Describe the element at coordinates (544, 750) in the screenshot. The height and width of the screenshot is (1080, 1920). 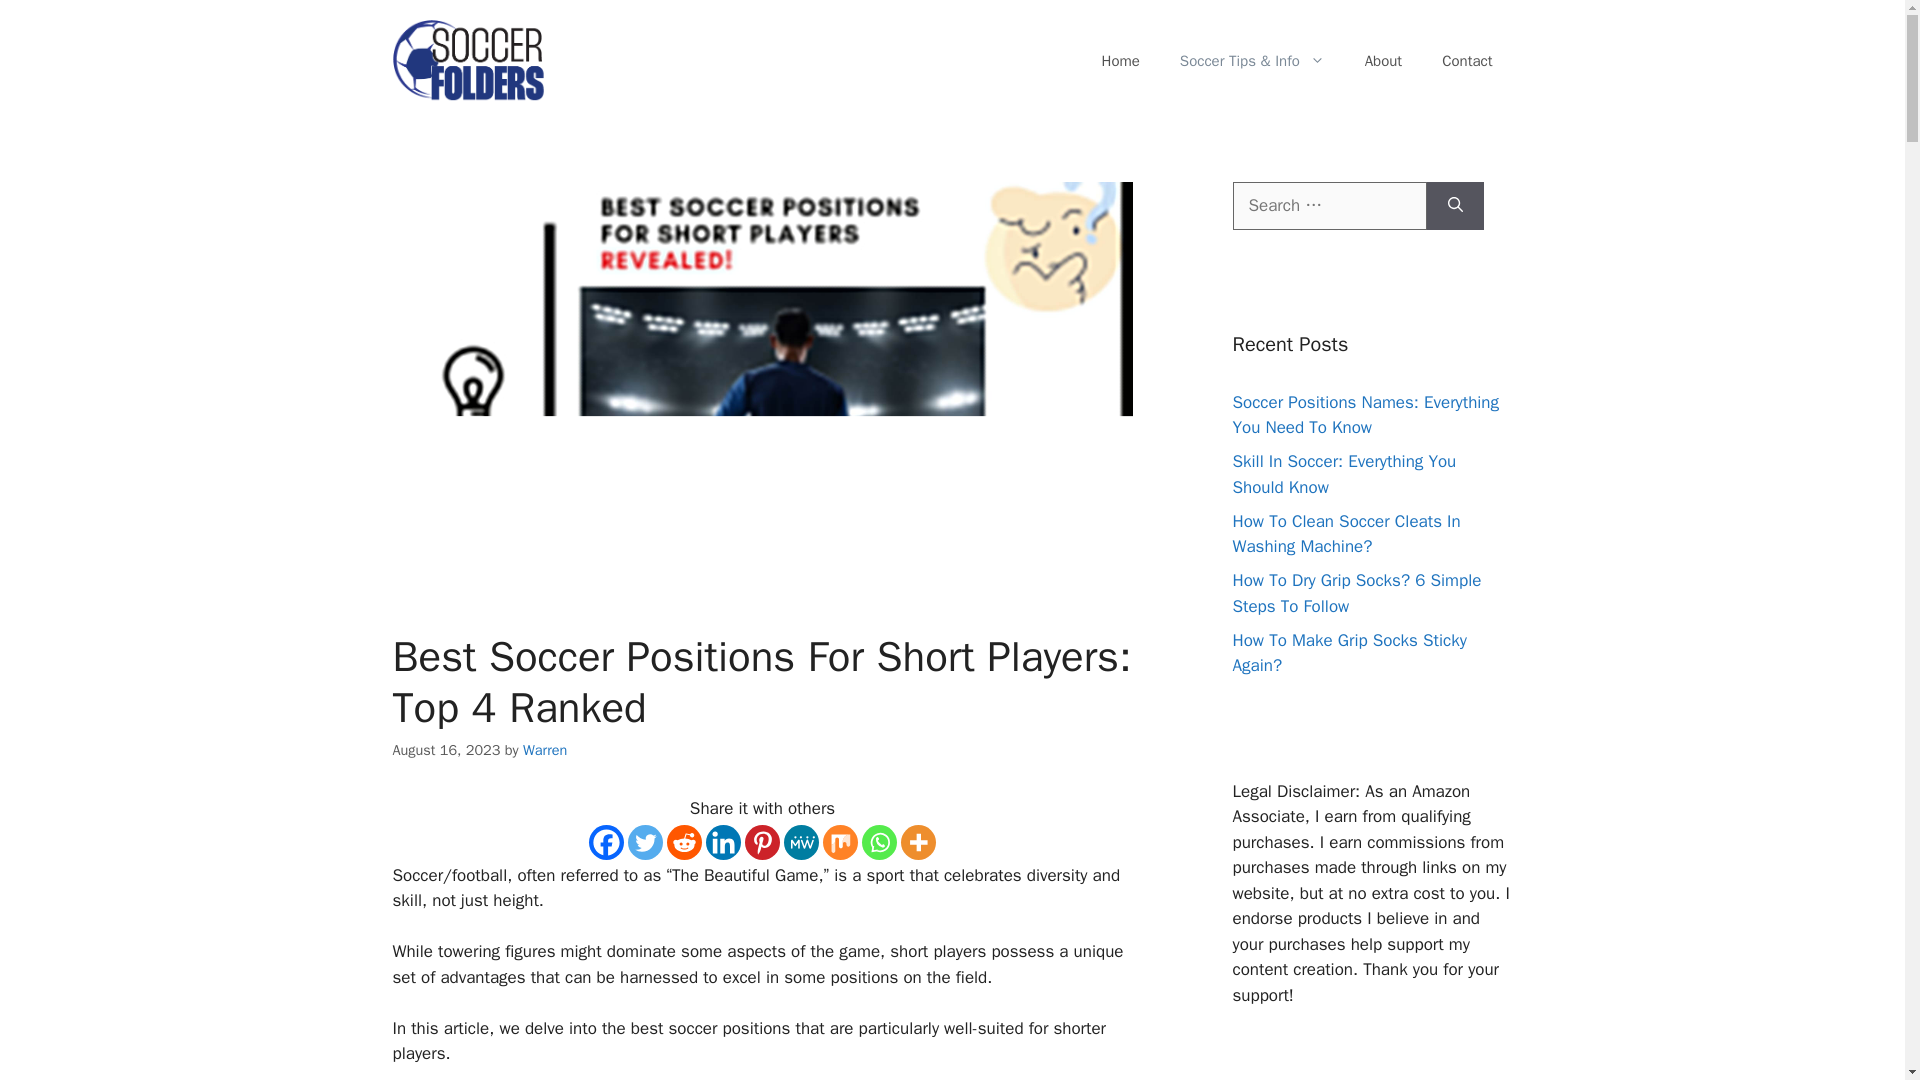
I see `Warren` at that location.